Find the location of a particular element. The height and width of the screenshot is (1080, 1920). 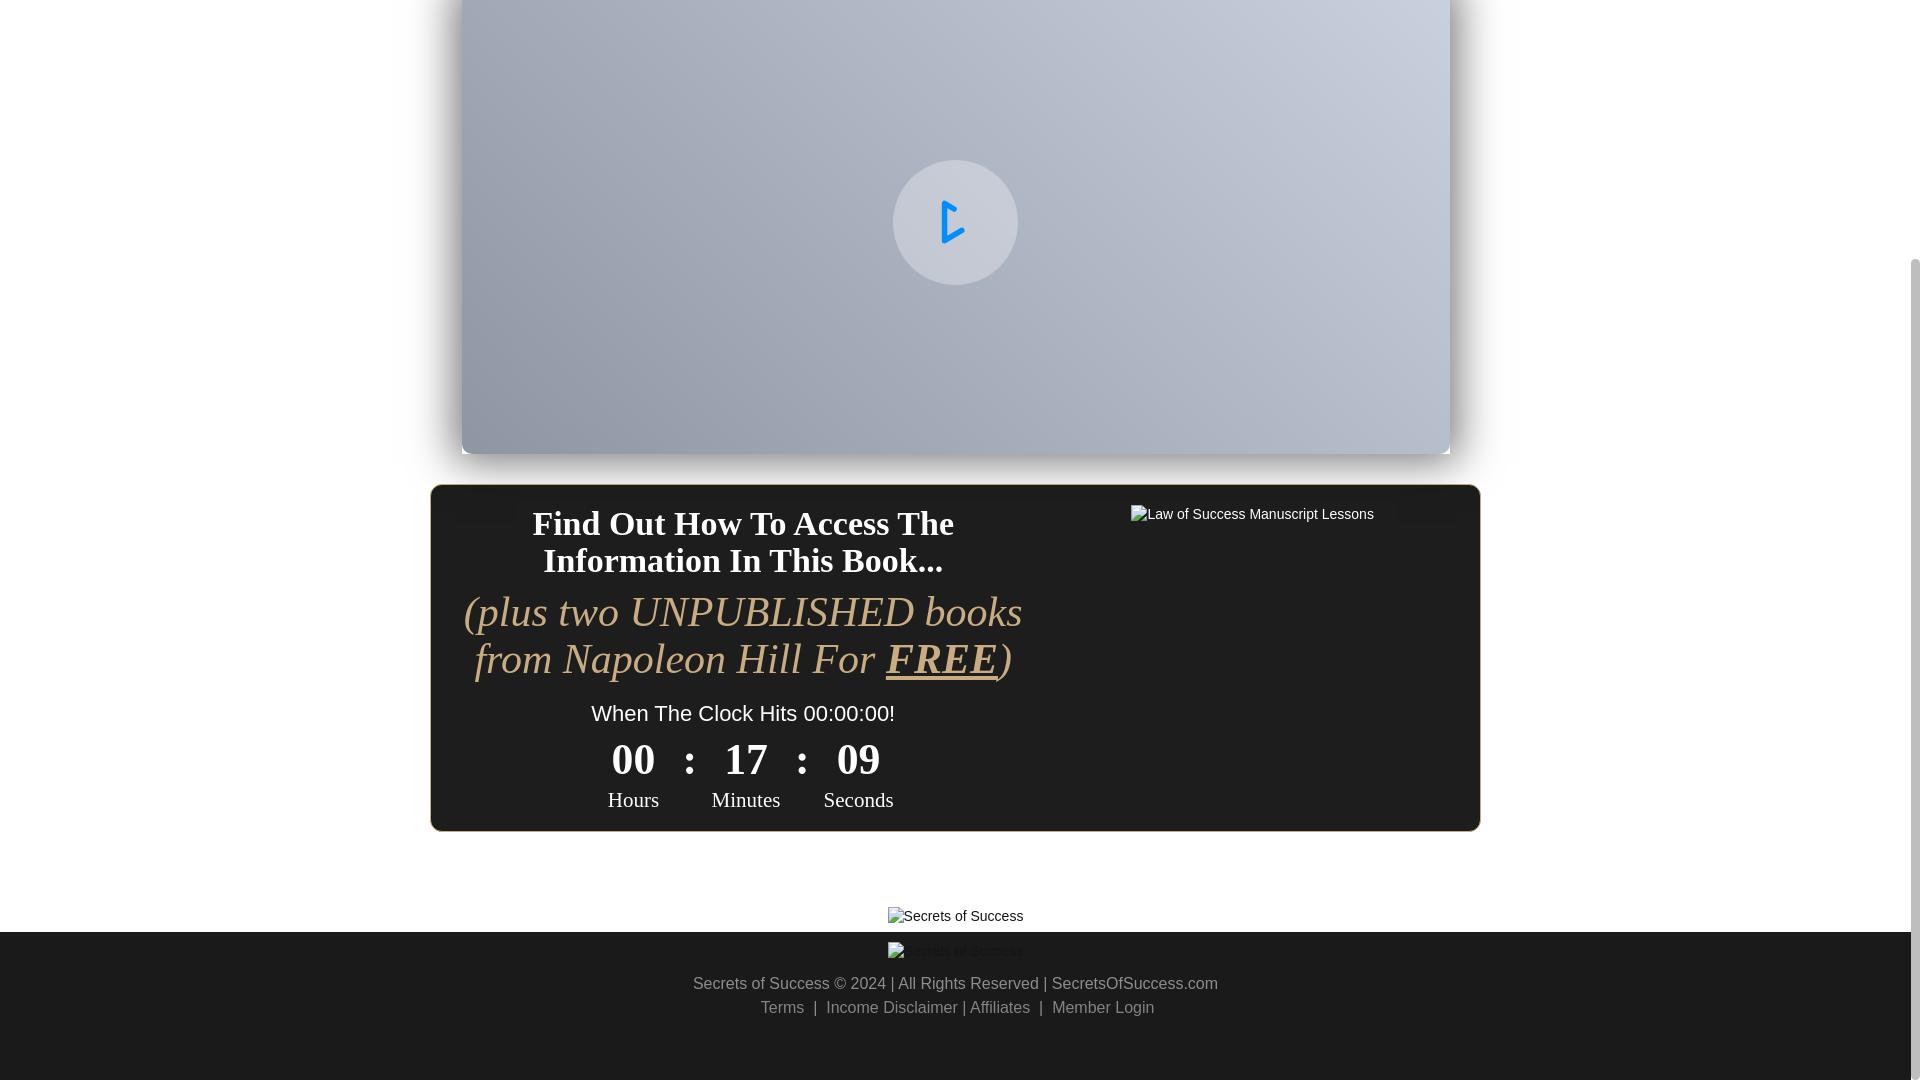

Terms is located at coordinates (782, 1008).